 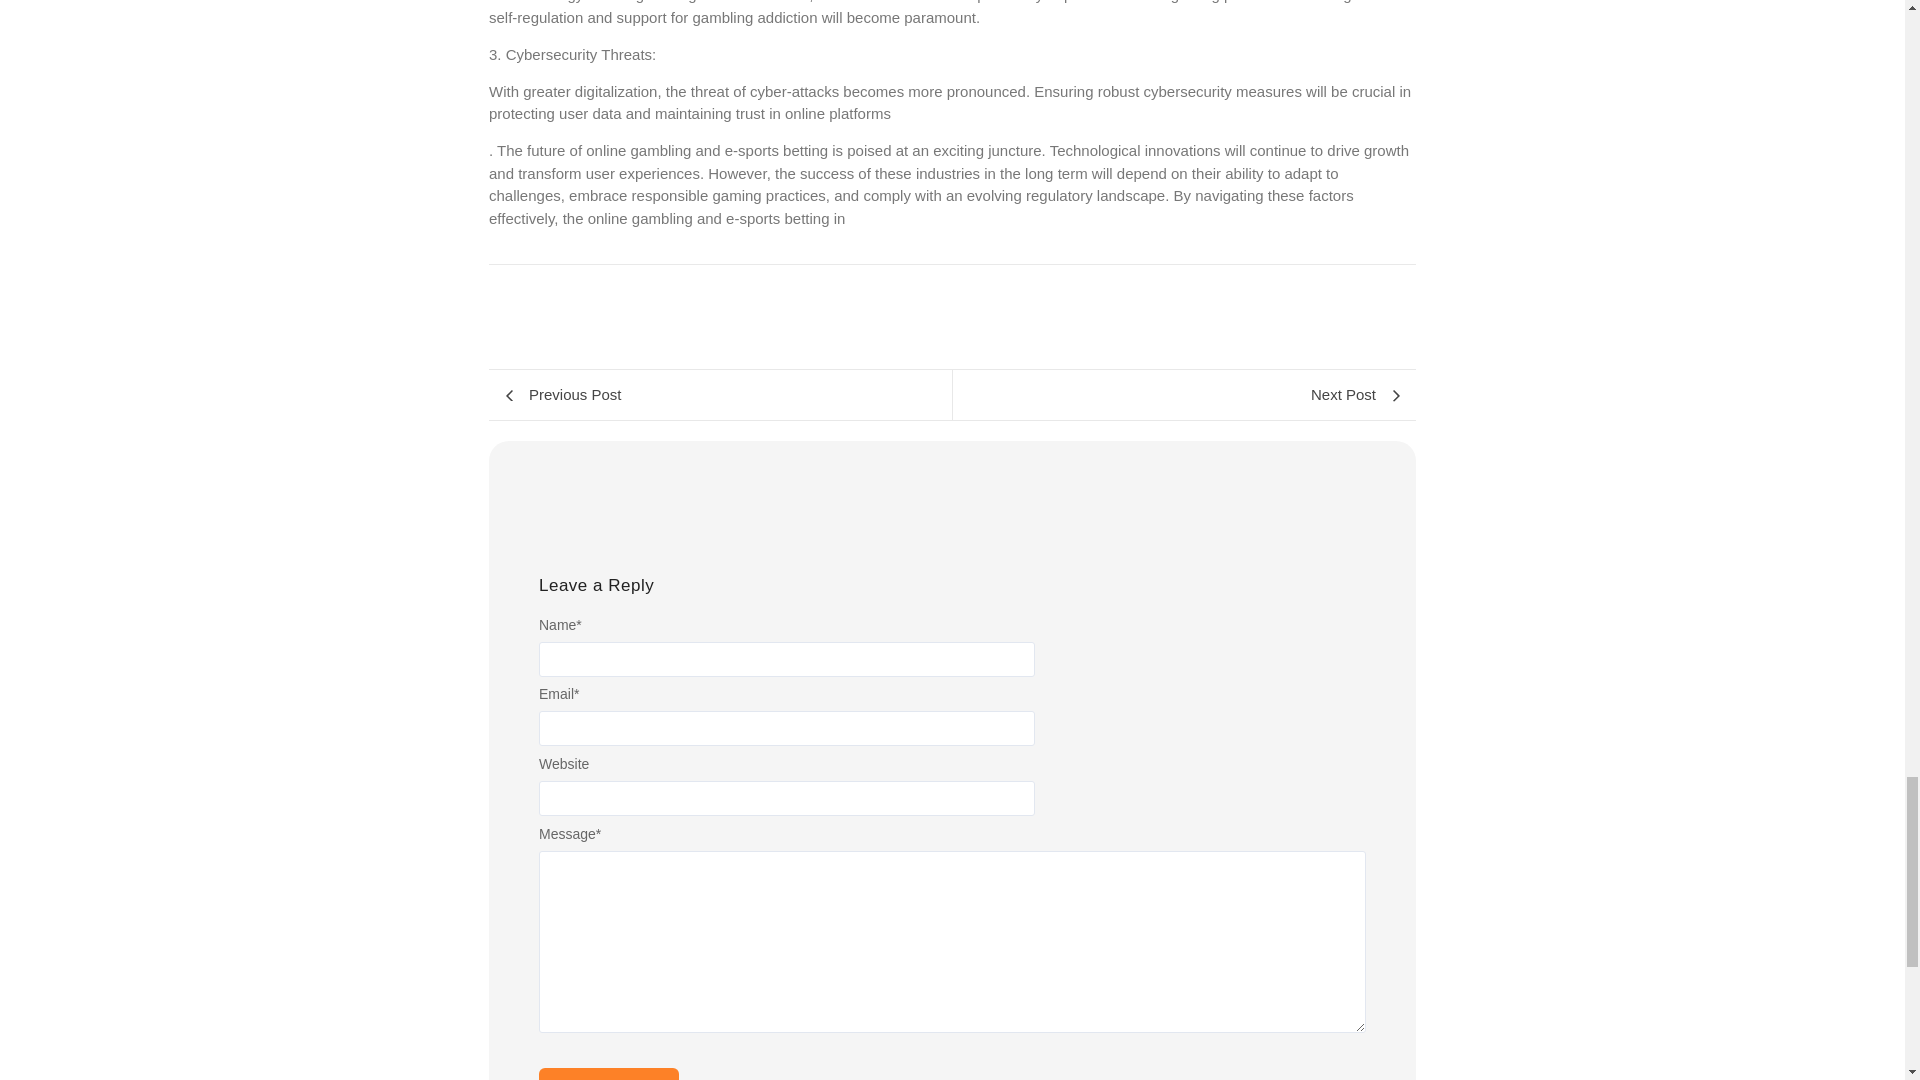 What do you see at coordinates (1184, 395) in the screenshot?
I see `Next Post` at bounding box center [1184, 395].